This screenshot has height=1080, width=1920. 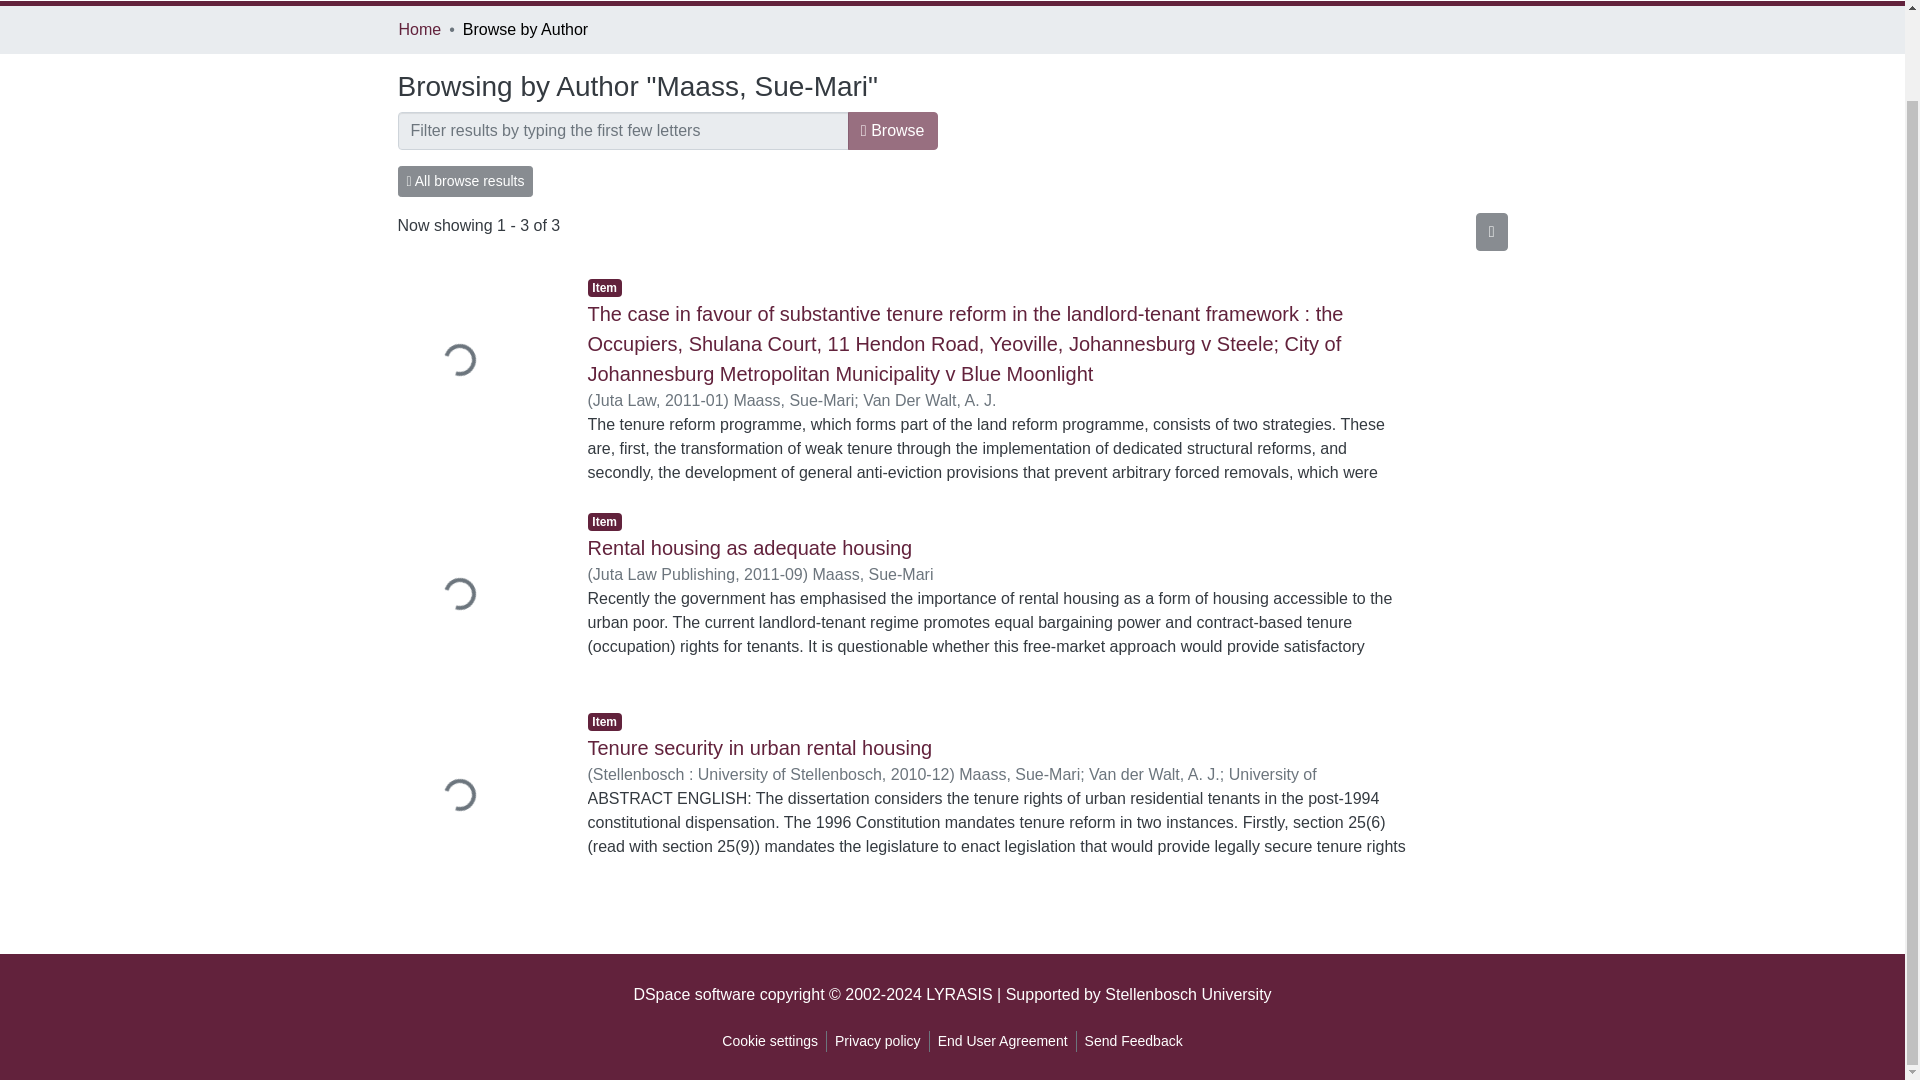 I want to click on Browse, so click(x=893, y=131).